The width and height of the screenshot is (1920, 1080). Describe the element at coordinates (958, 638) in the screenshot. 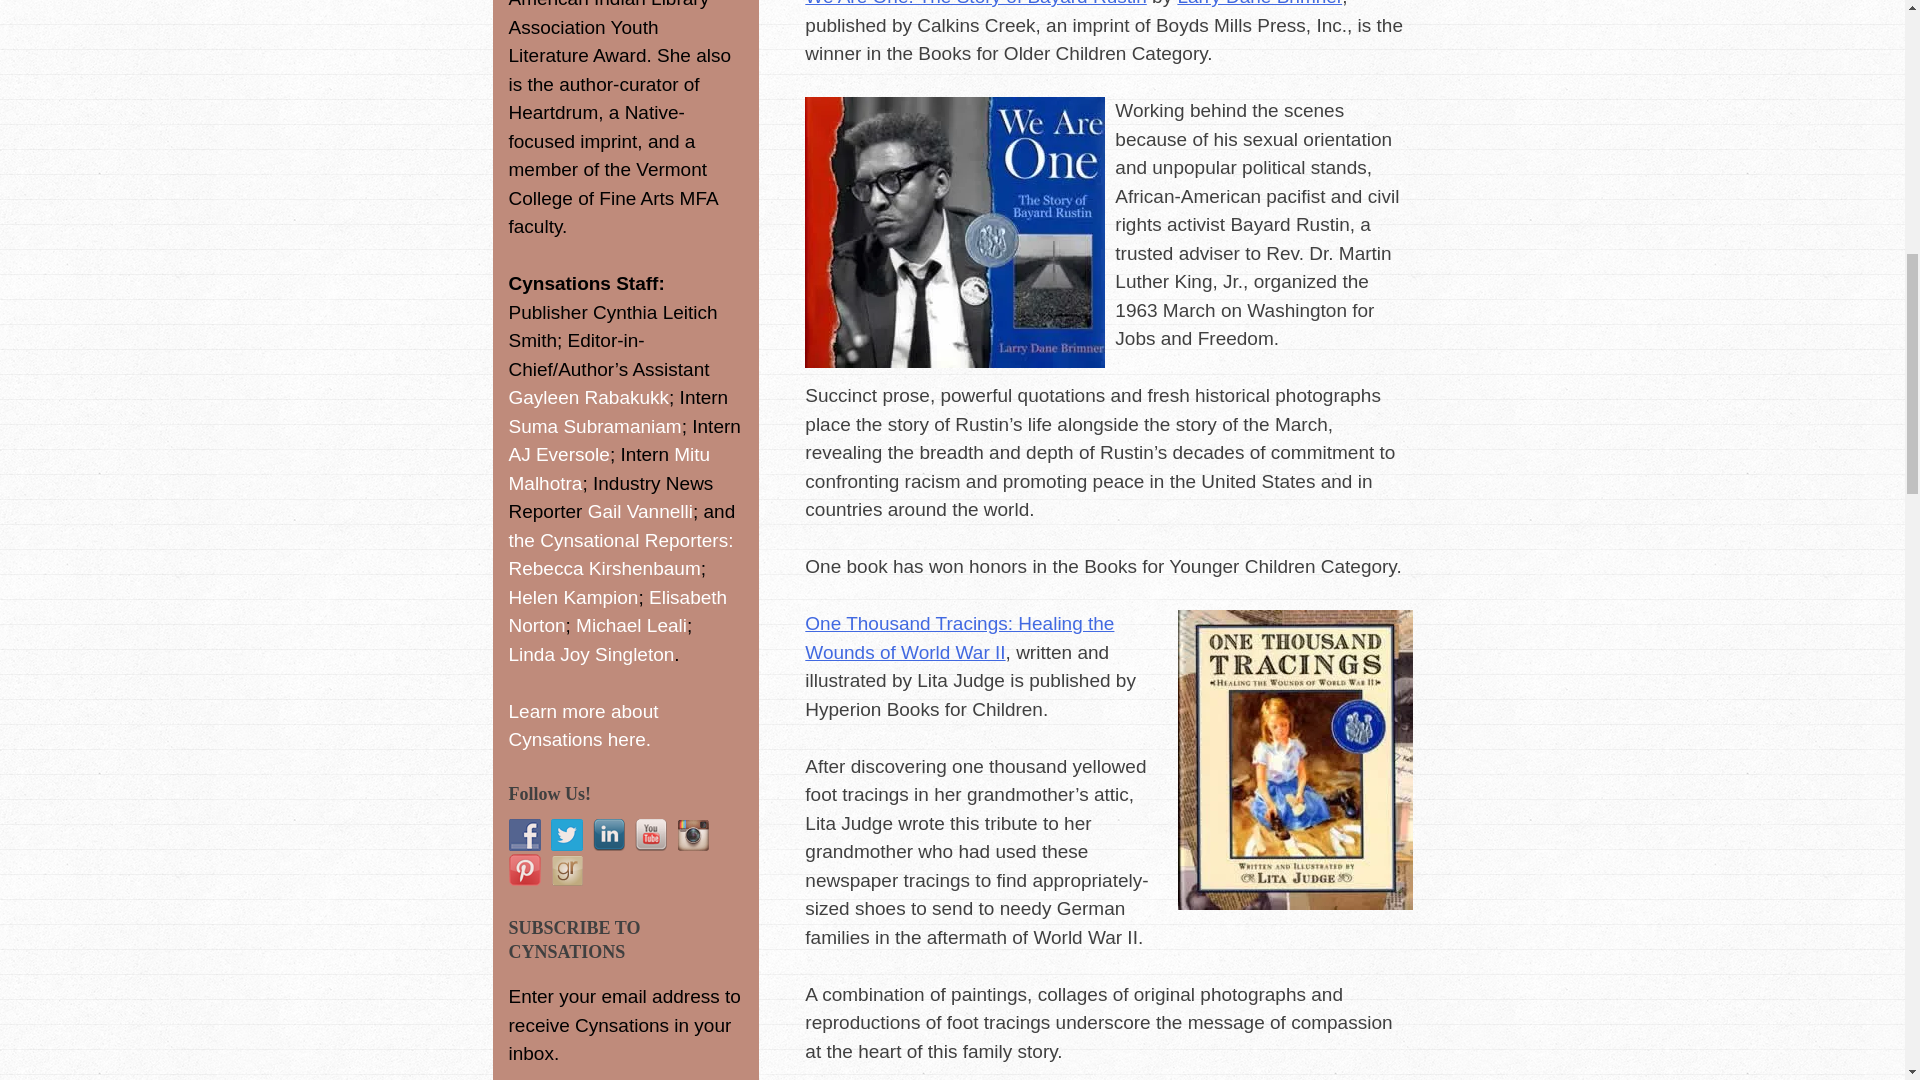

I see `One Thousand Tracings: Healing the Wounds of World War II` at that location.